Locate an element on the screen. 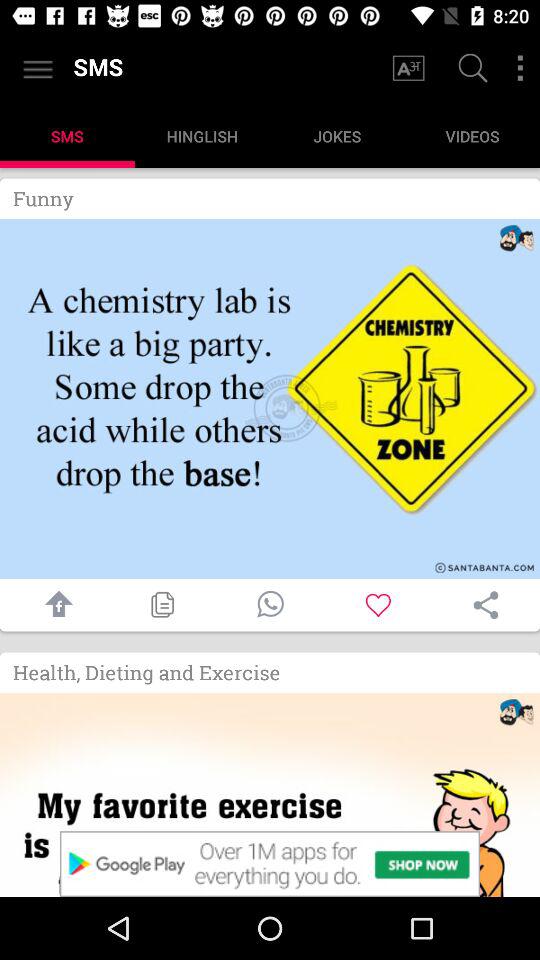  searching option is located at coordinates (470, 70).